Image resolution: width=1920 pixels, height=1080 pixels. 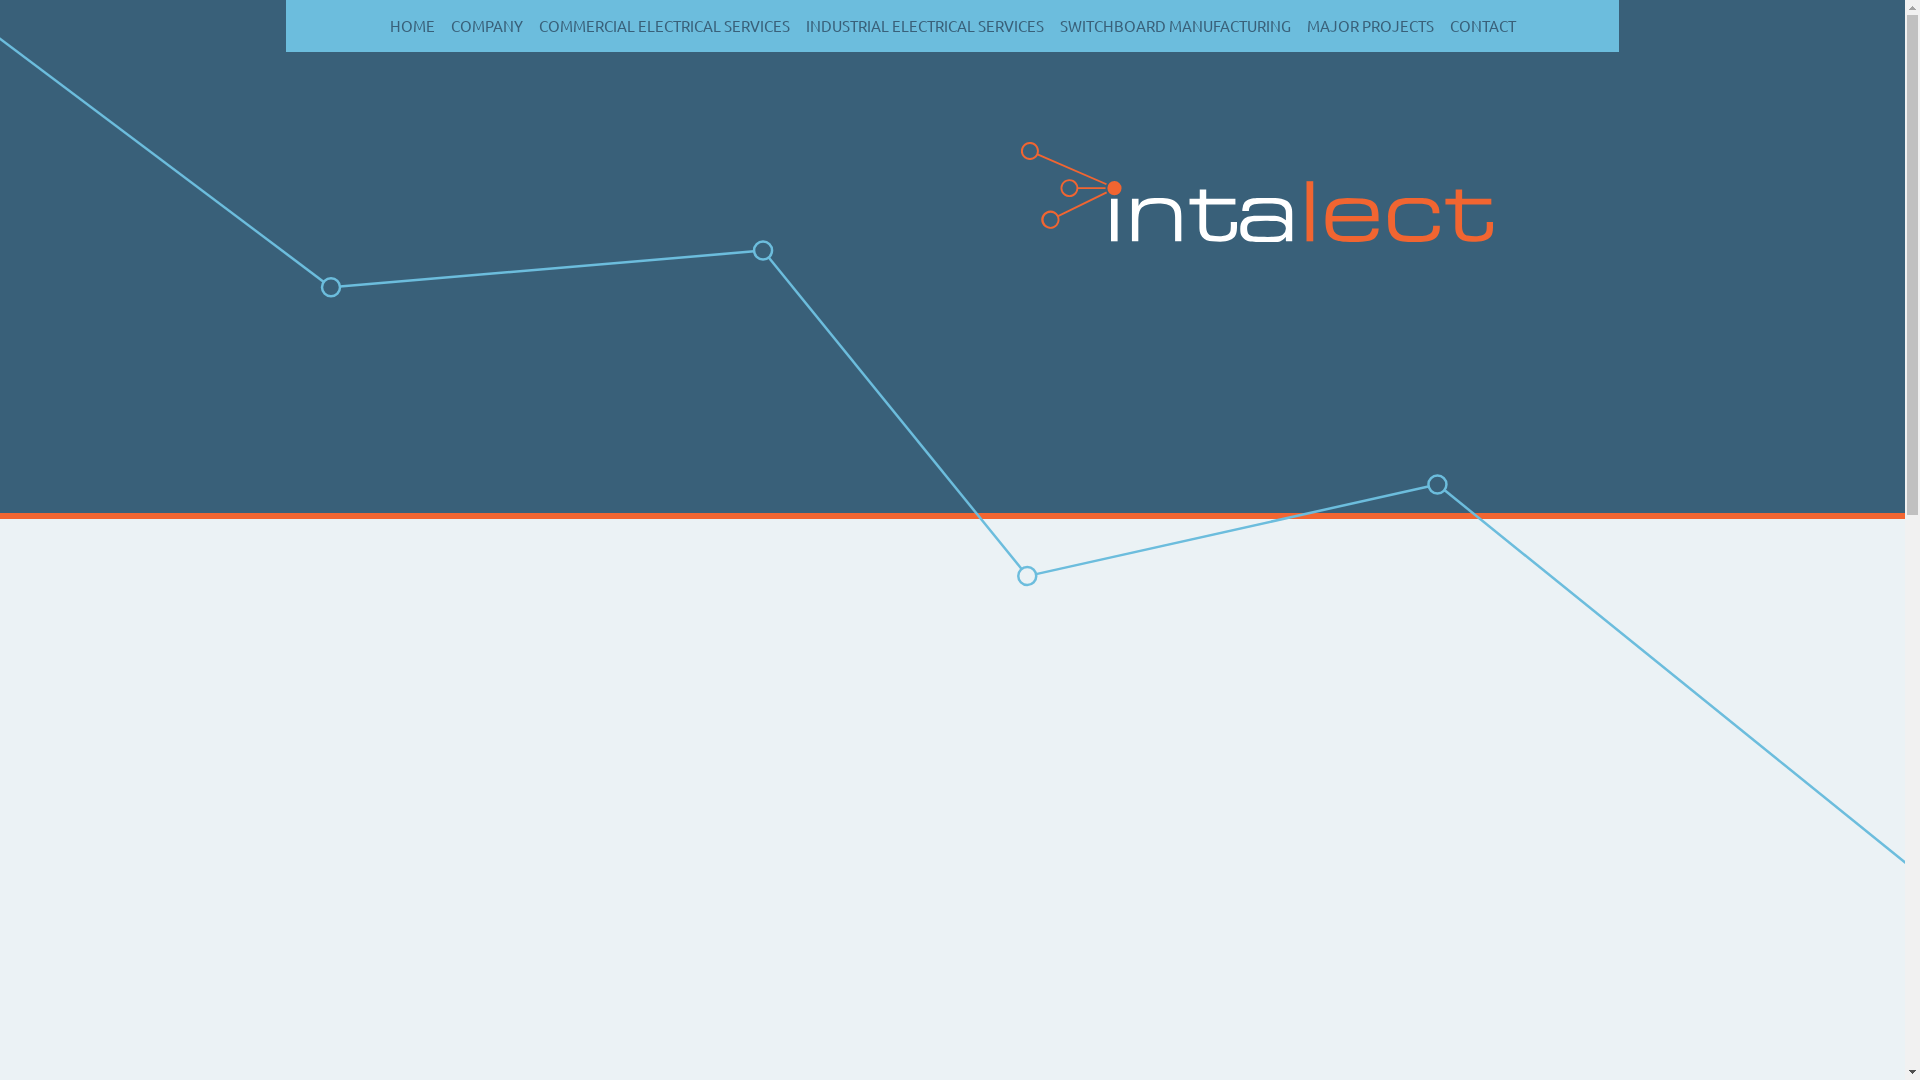 What do you see at coordinates (486, 28) in the screenshot?
I see `COMPANY` at bounding box center [486, 28].